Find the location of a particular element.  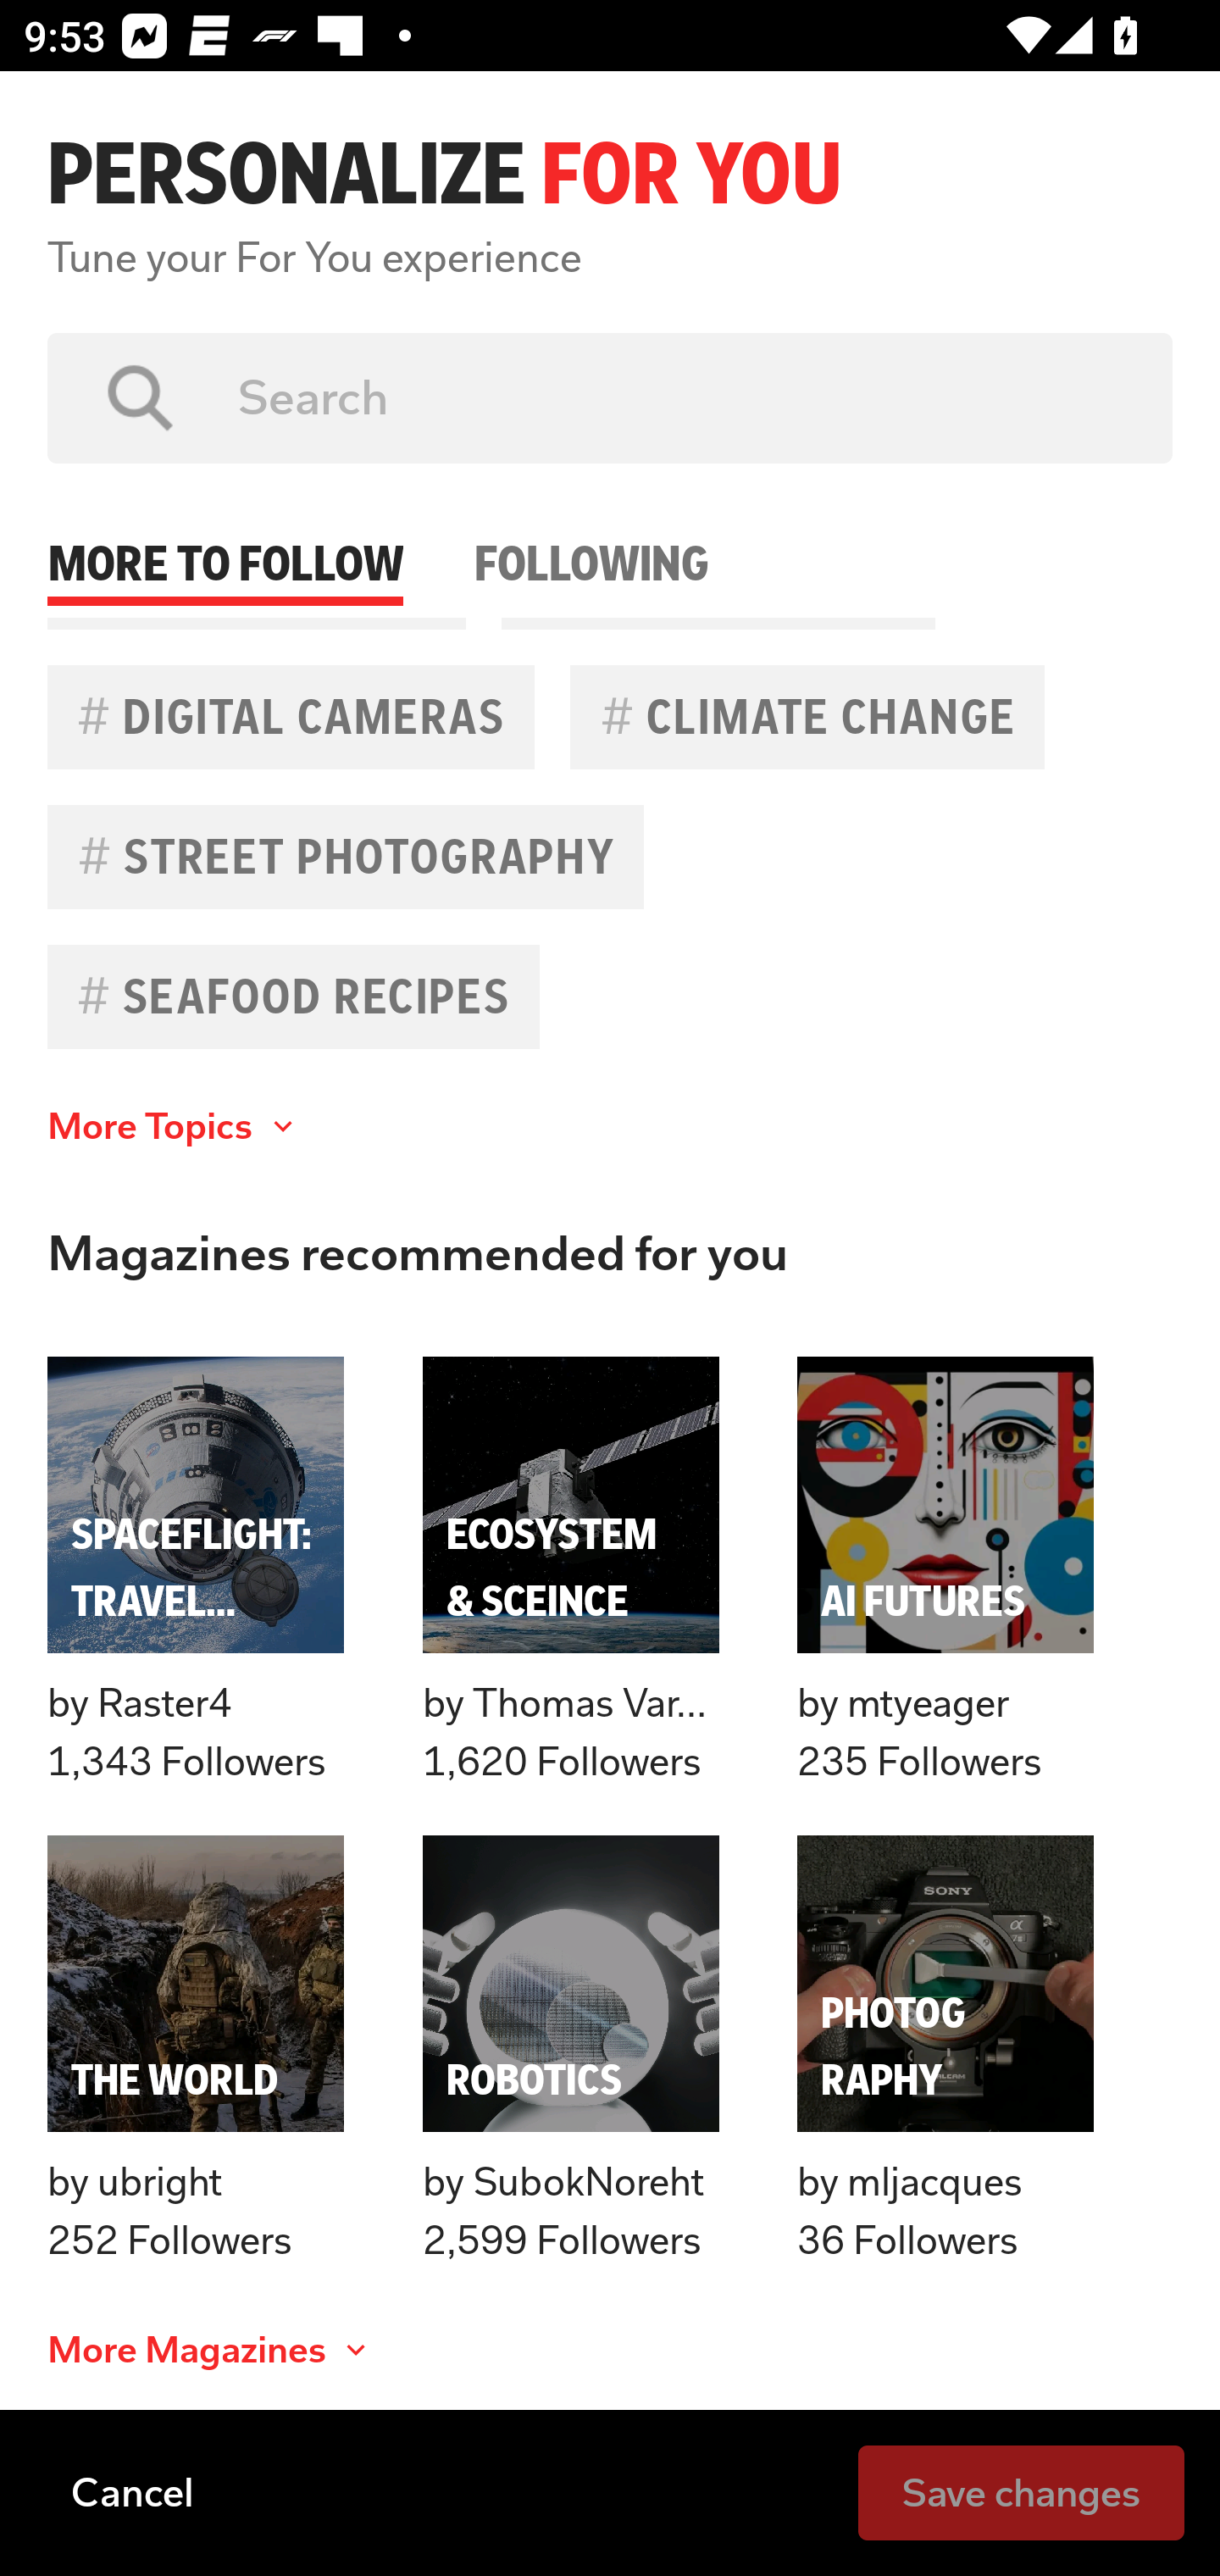

Search is located at coordinates (681, 398).